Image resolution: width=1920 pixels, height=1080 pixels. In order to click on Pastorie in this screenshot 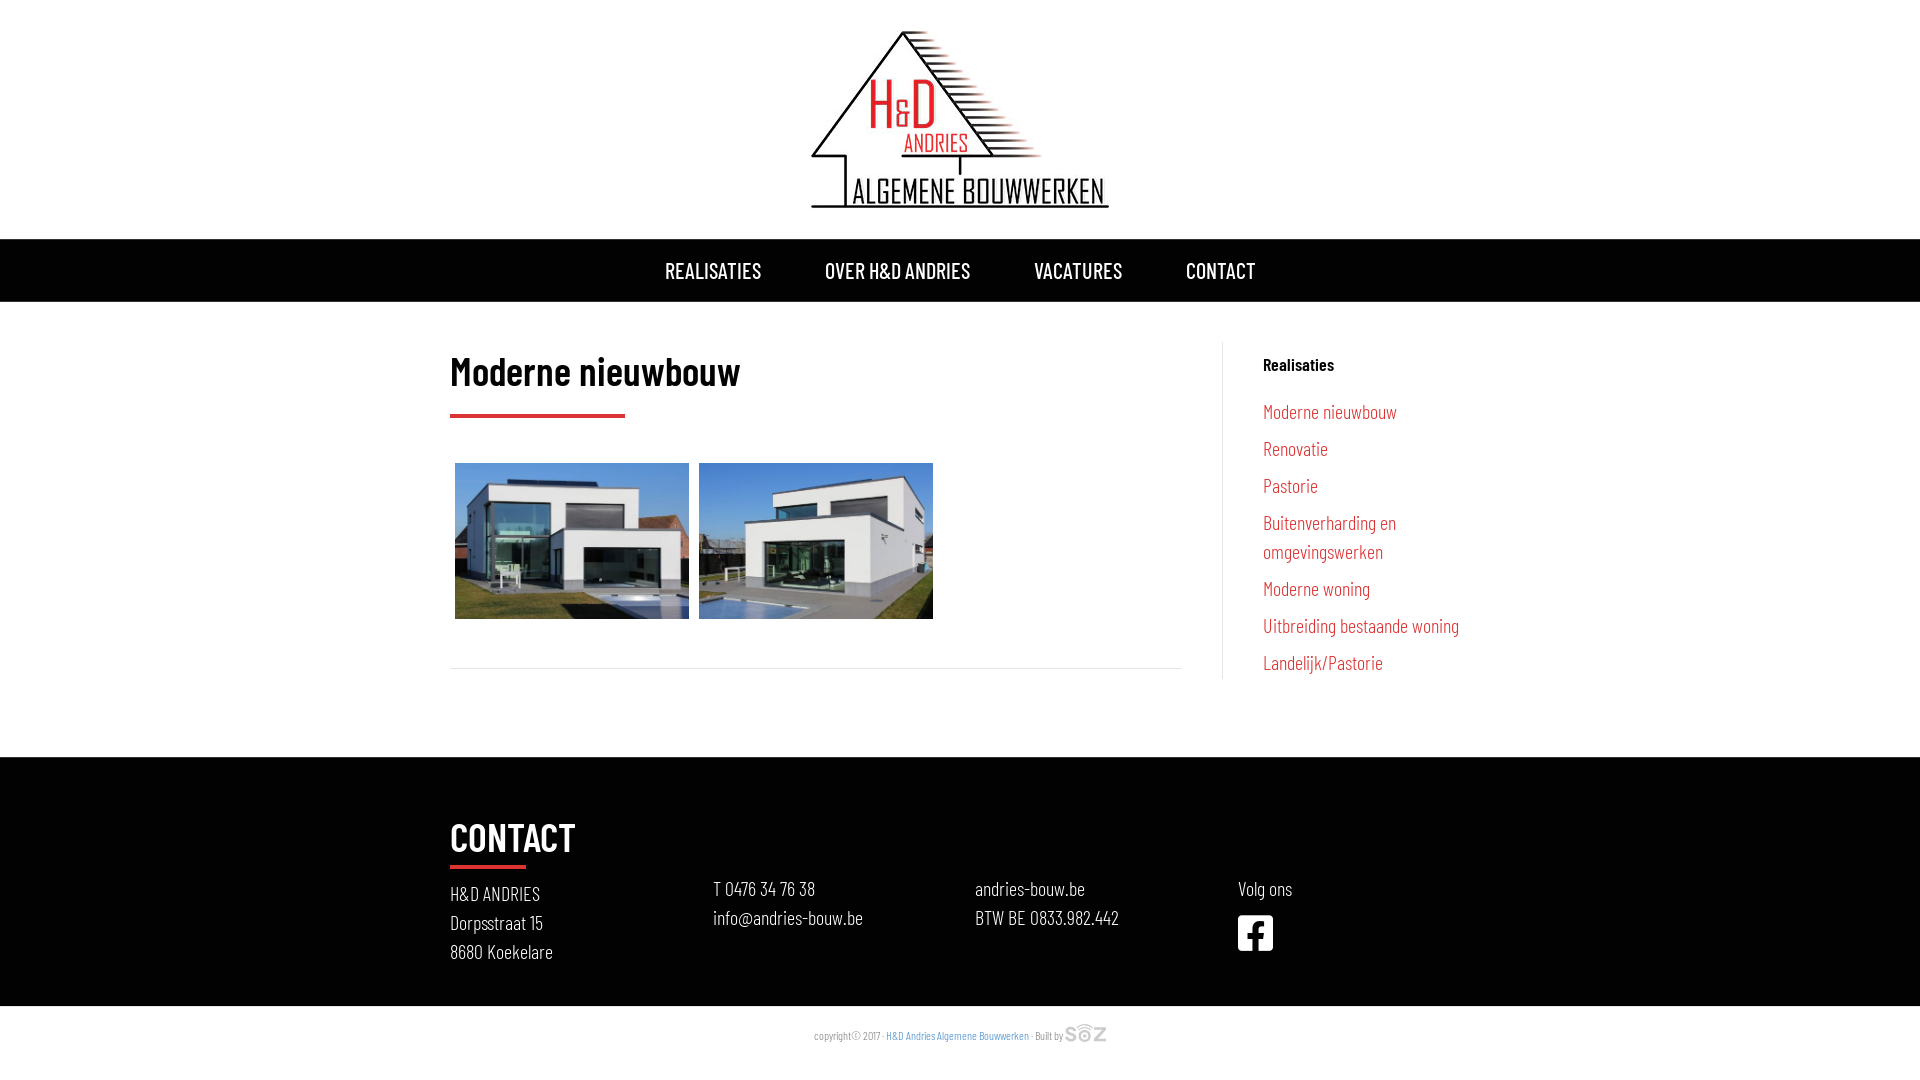, I will do `click(1290, 485)`.